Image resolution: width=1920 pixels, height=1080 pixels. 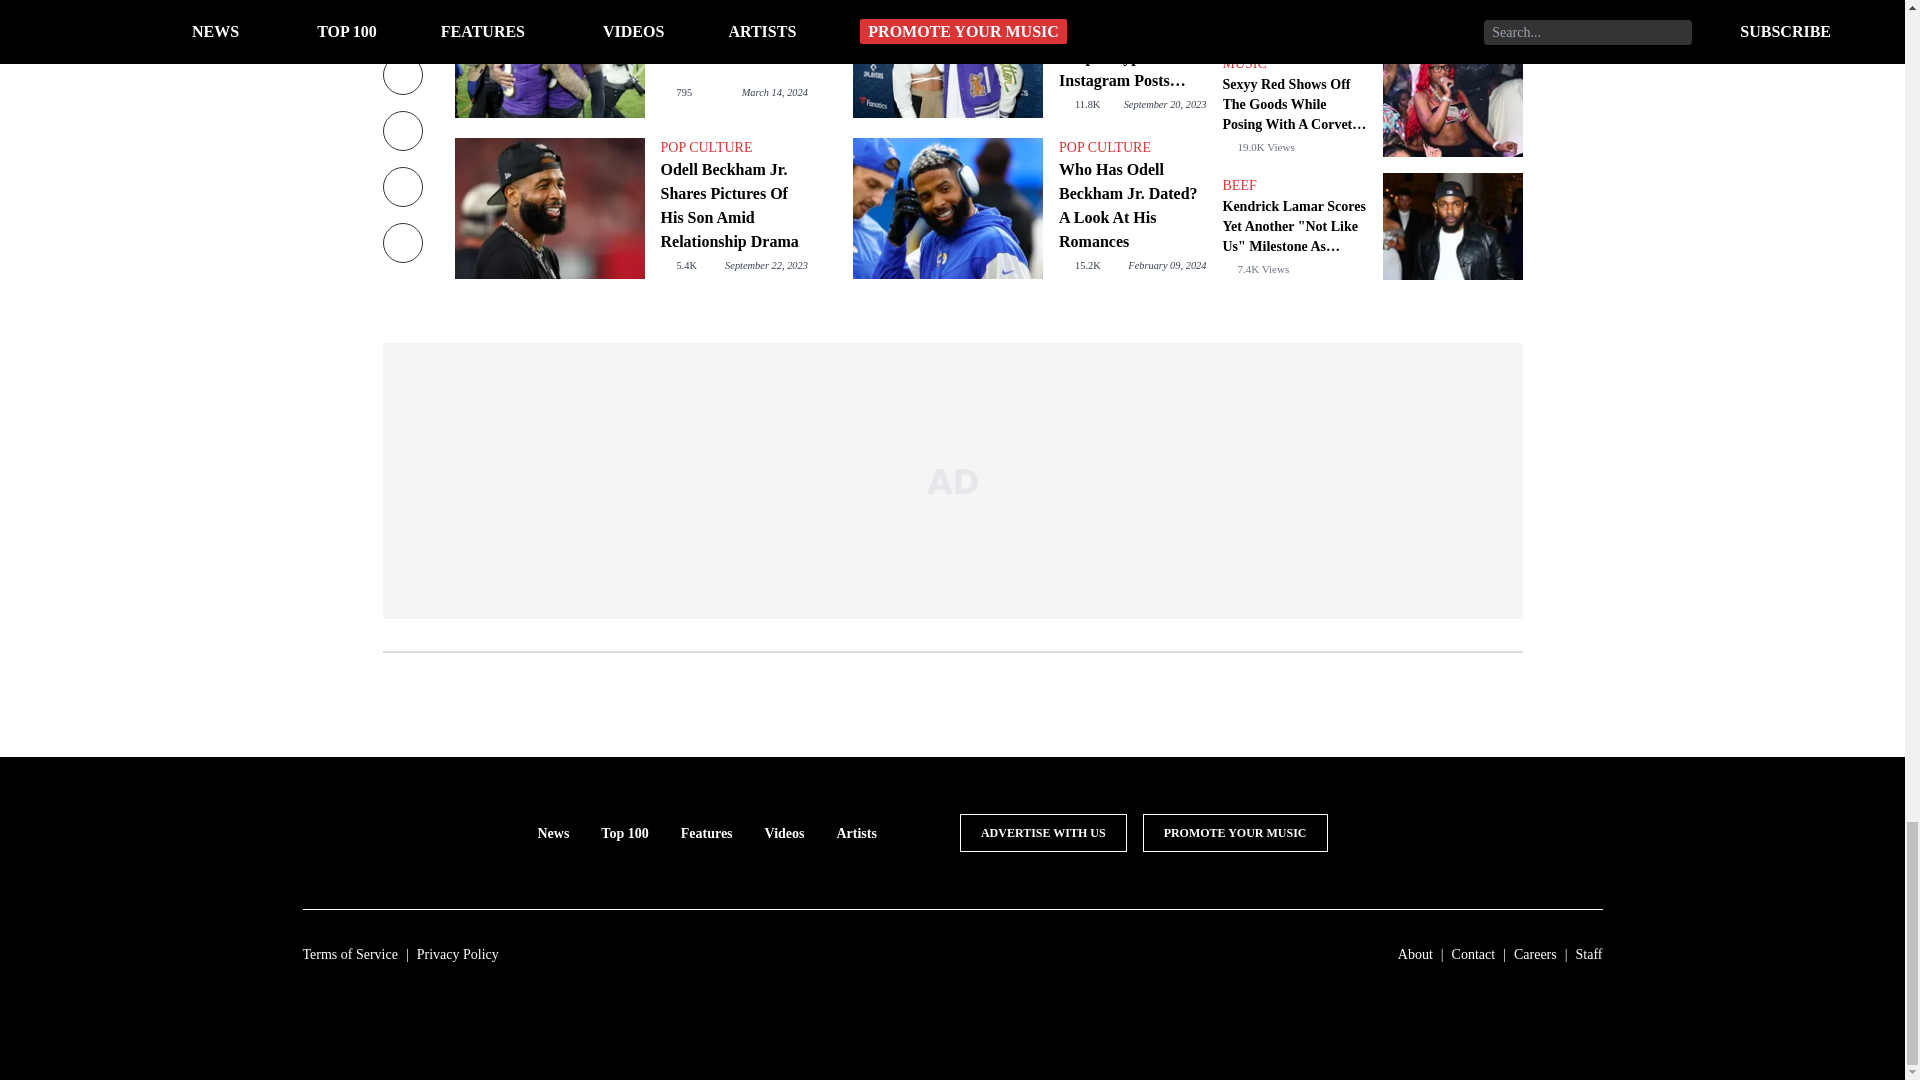 I want to click on September 20, 2023, so click(x=1165, y=104).